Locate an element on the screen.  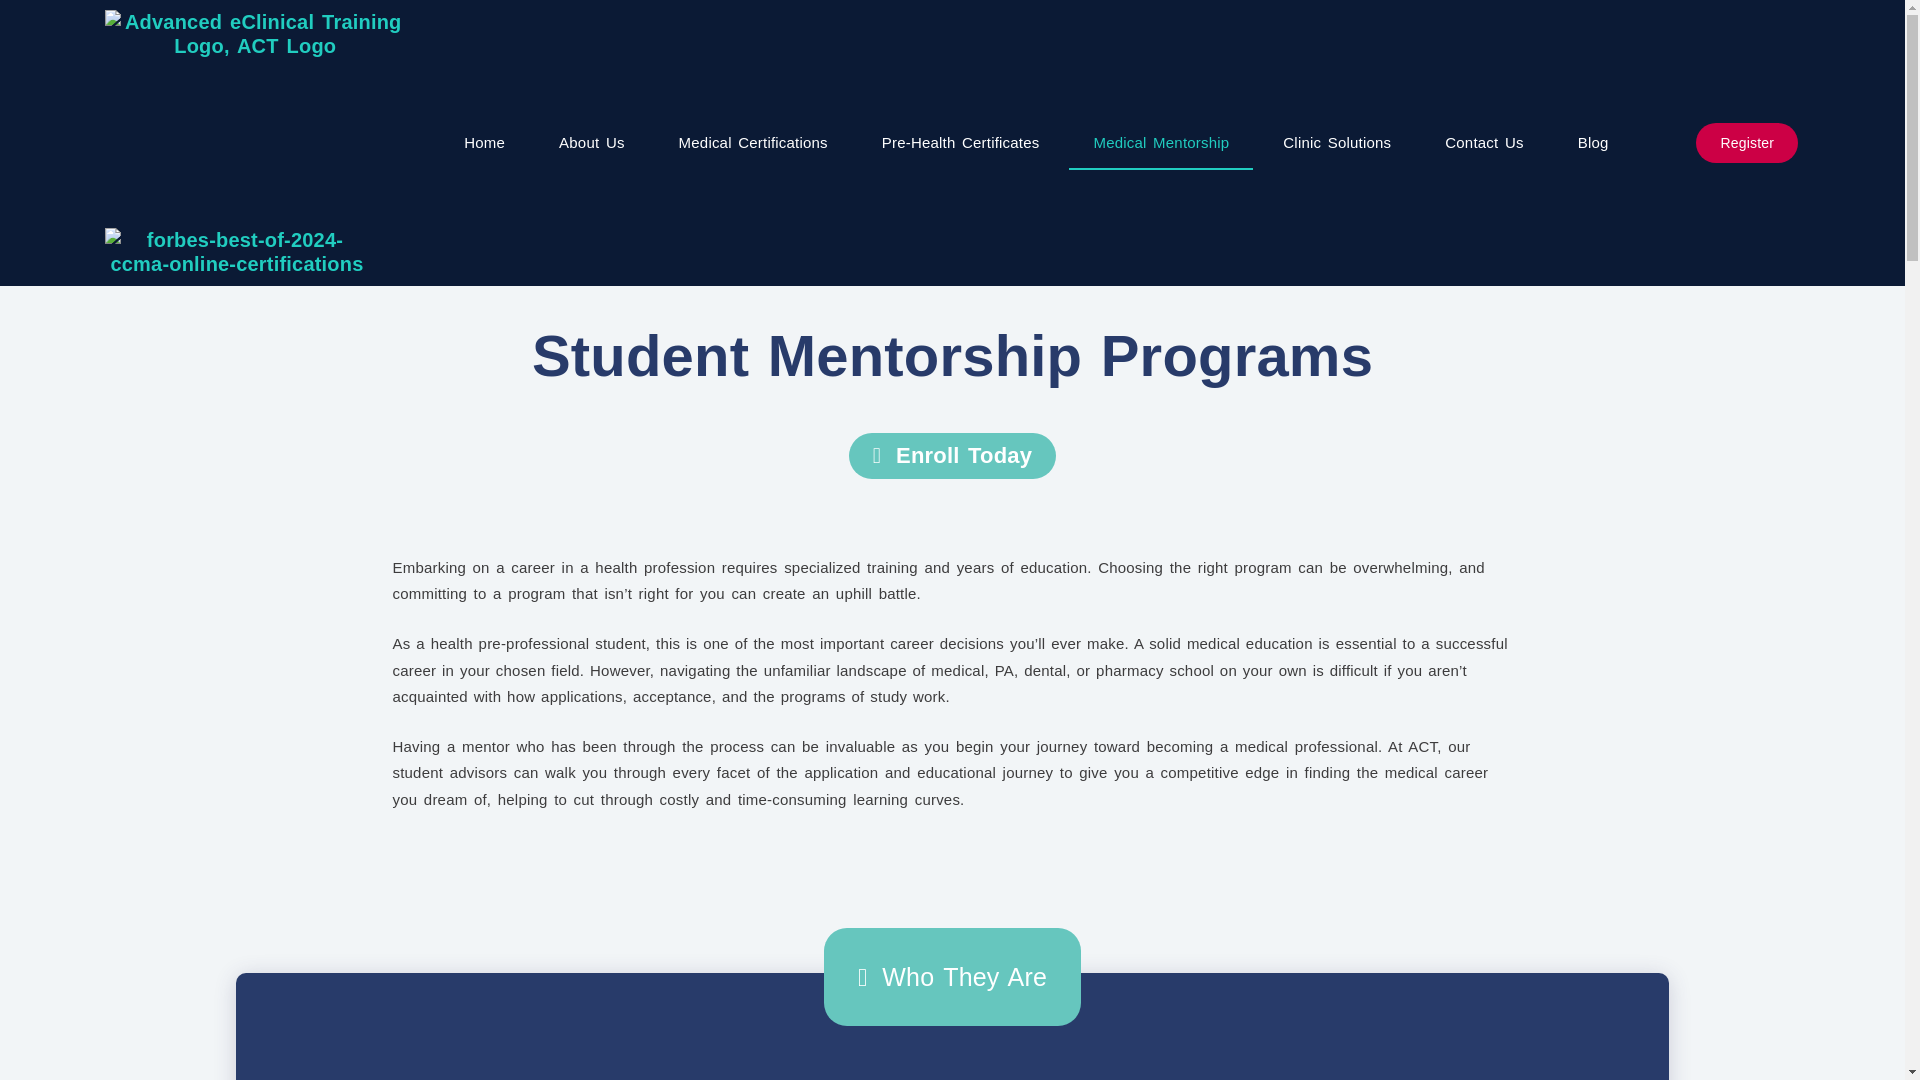
Medical Certifications is located at coordinates (753, 142).